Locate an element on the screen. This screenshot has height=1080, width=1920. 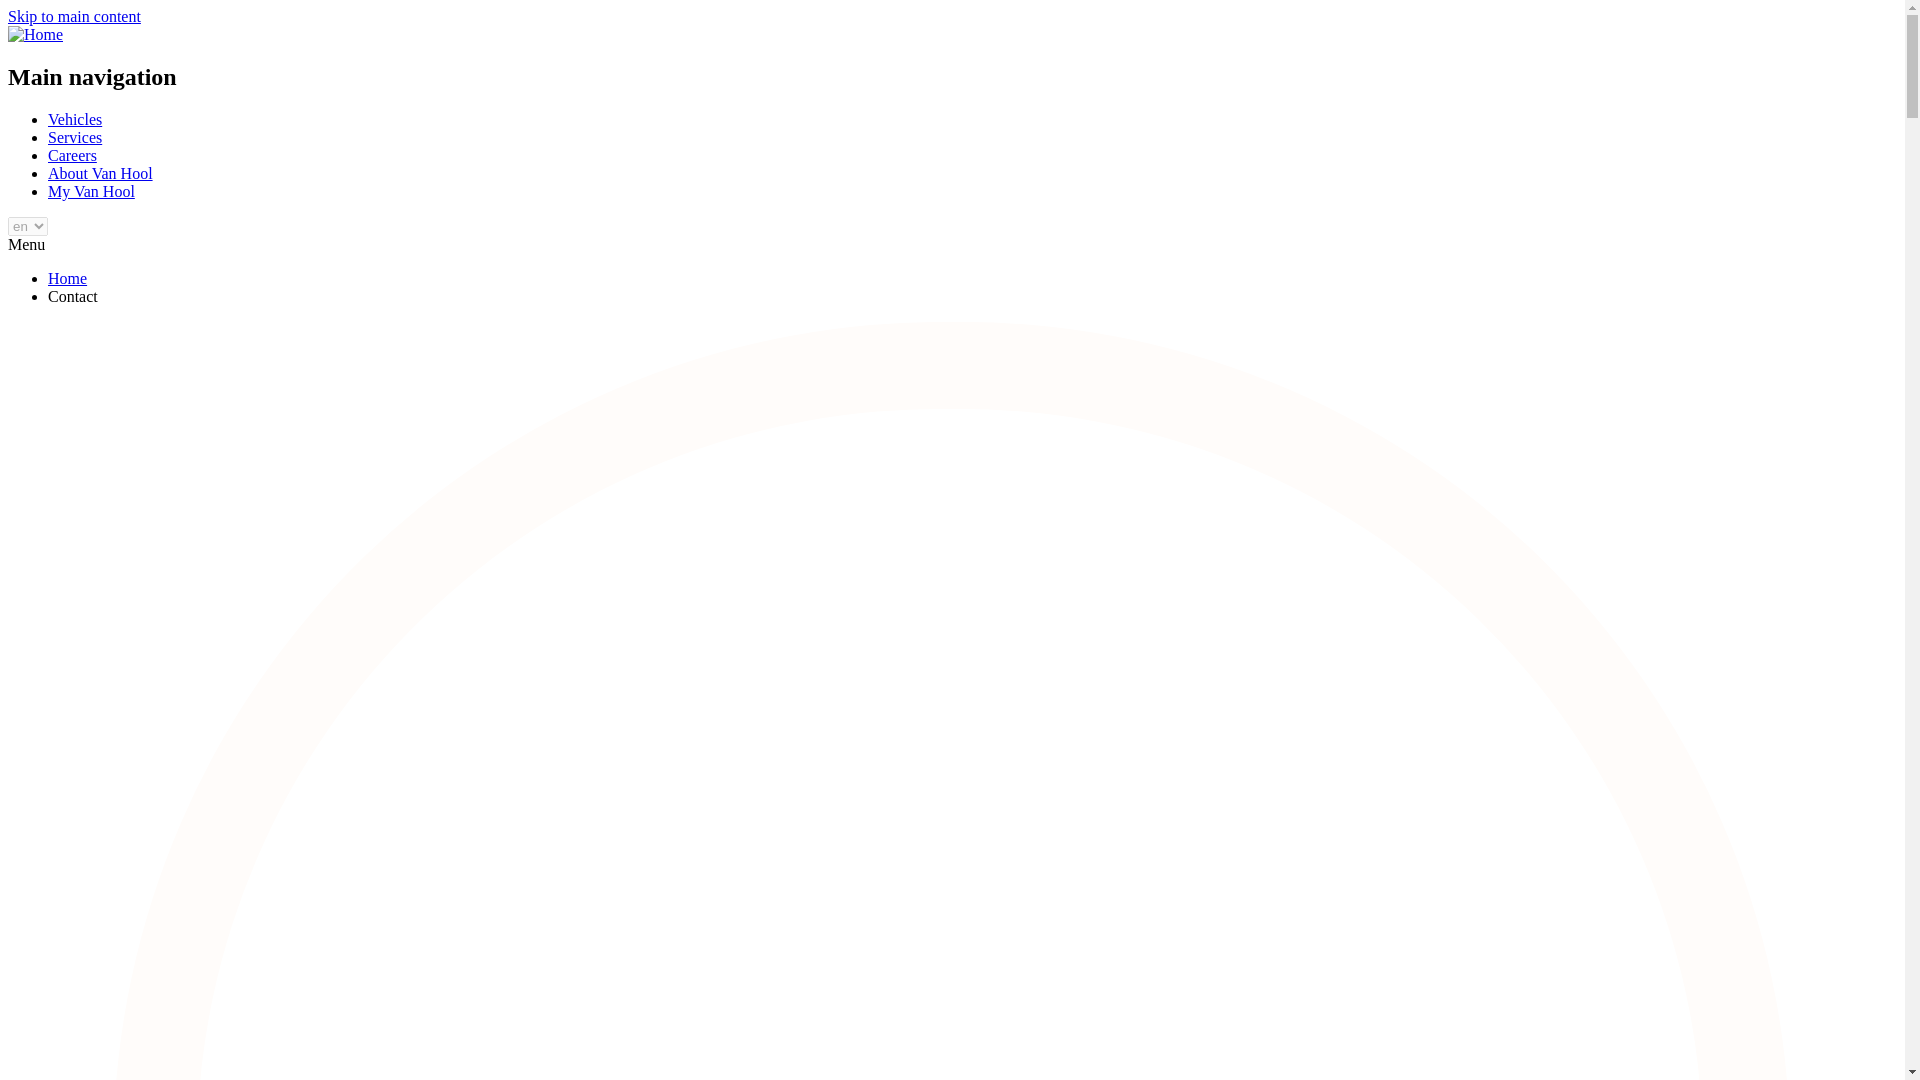
Careers is located at coordinates (72, 155).